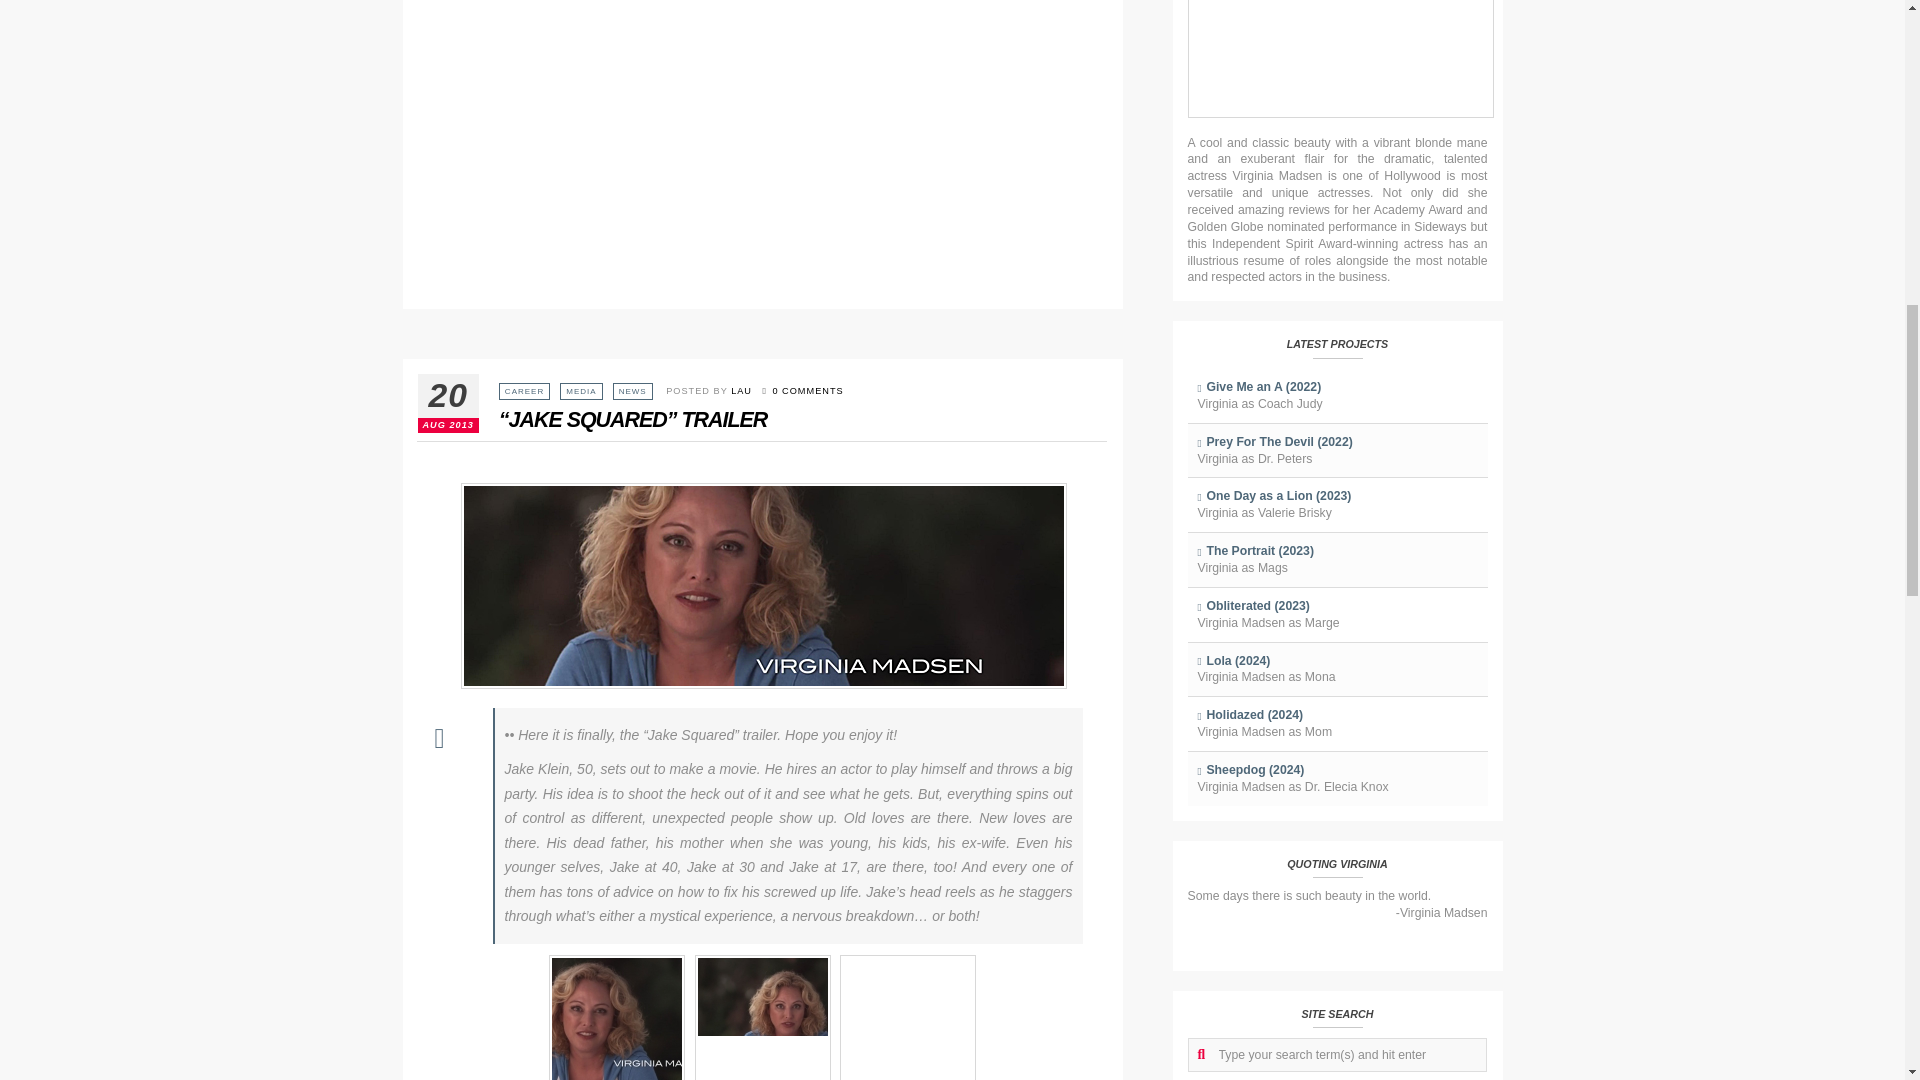 The height and width of the screenshot is (1080, 1920). Describe the element at coordinates (632, 391) in the screenshot. I see `NEWS` at that location.